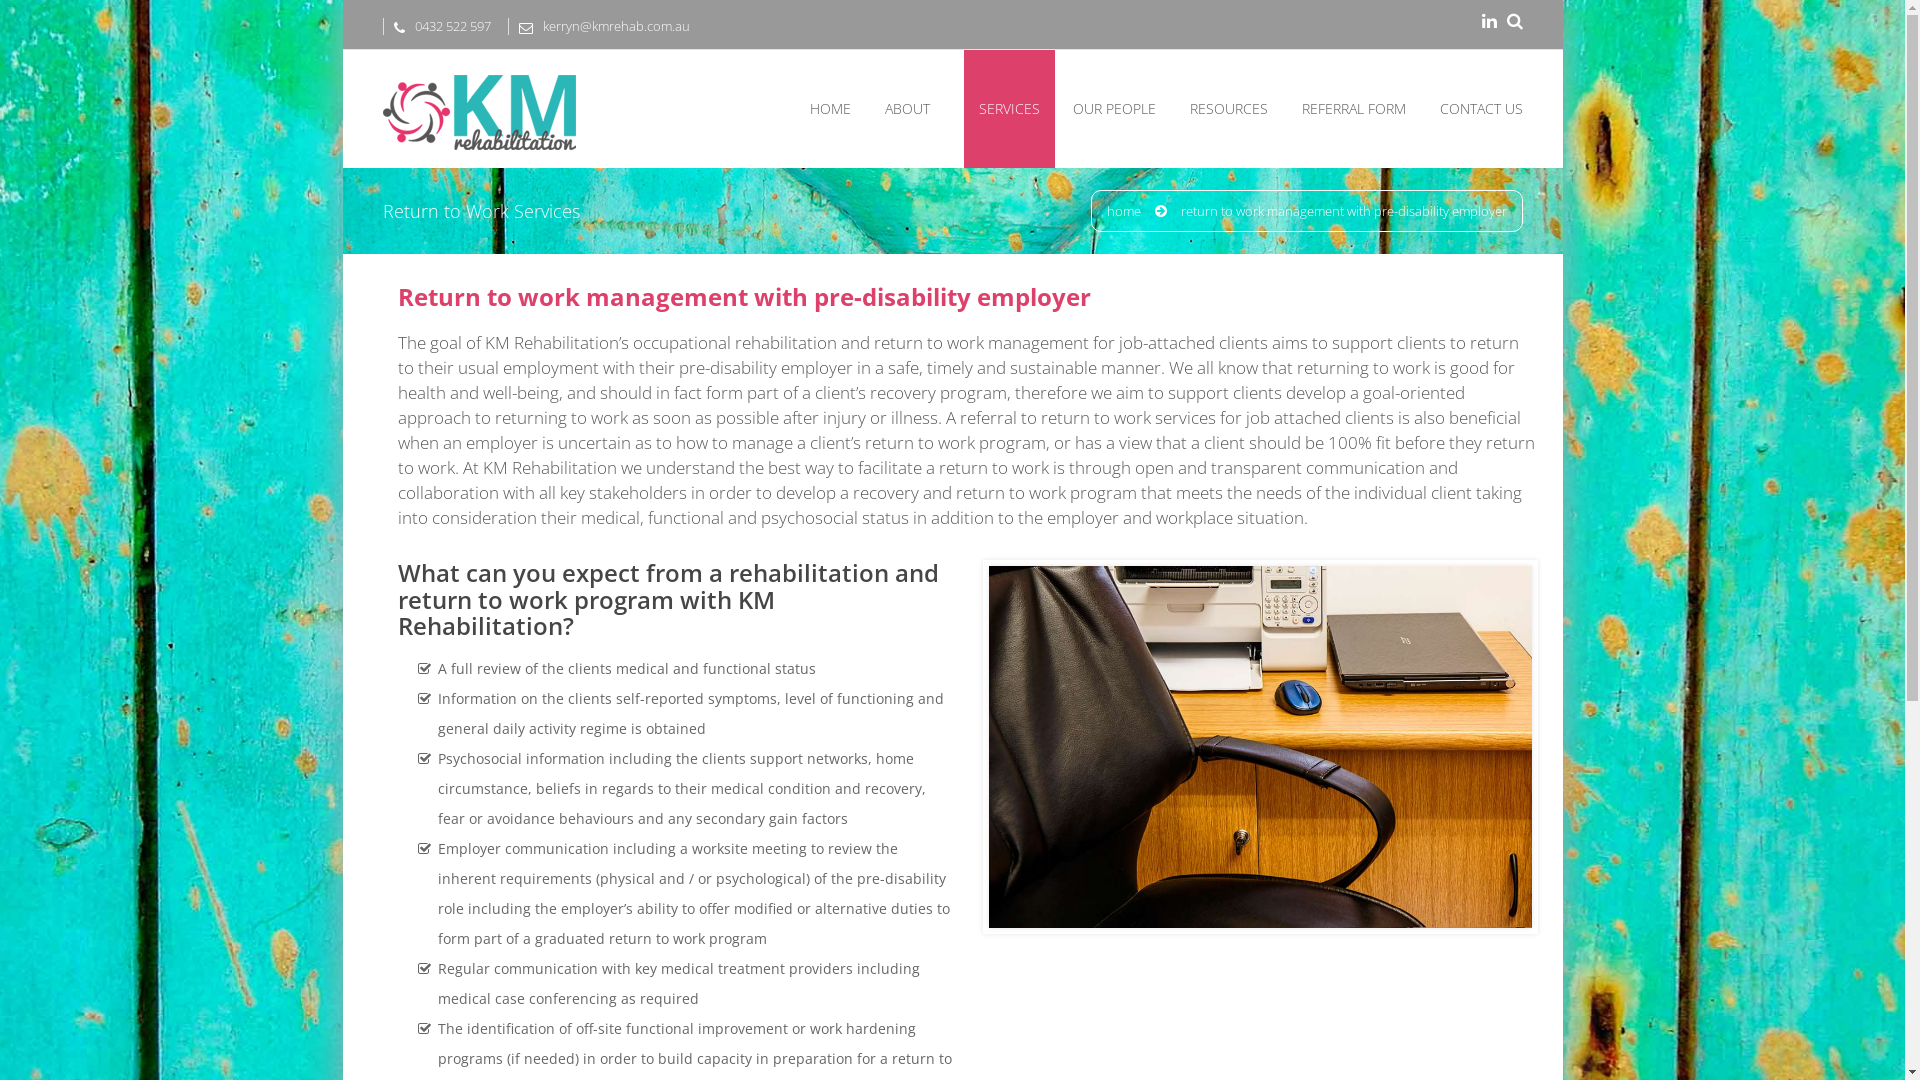 Image resolution: width=1920 pixels, height=1080 pixels. I want to click on OUR PEOPLE, so click(1114, 109).